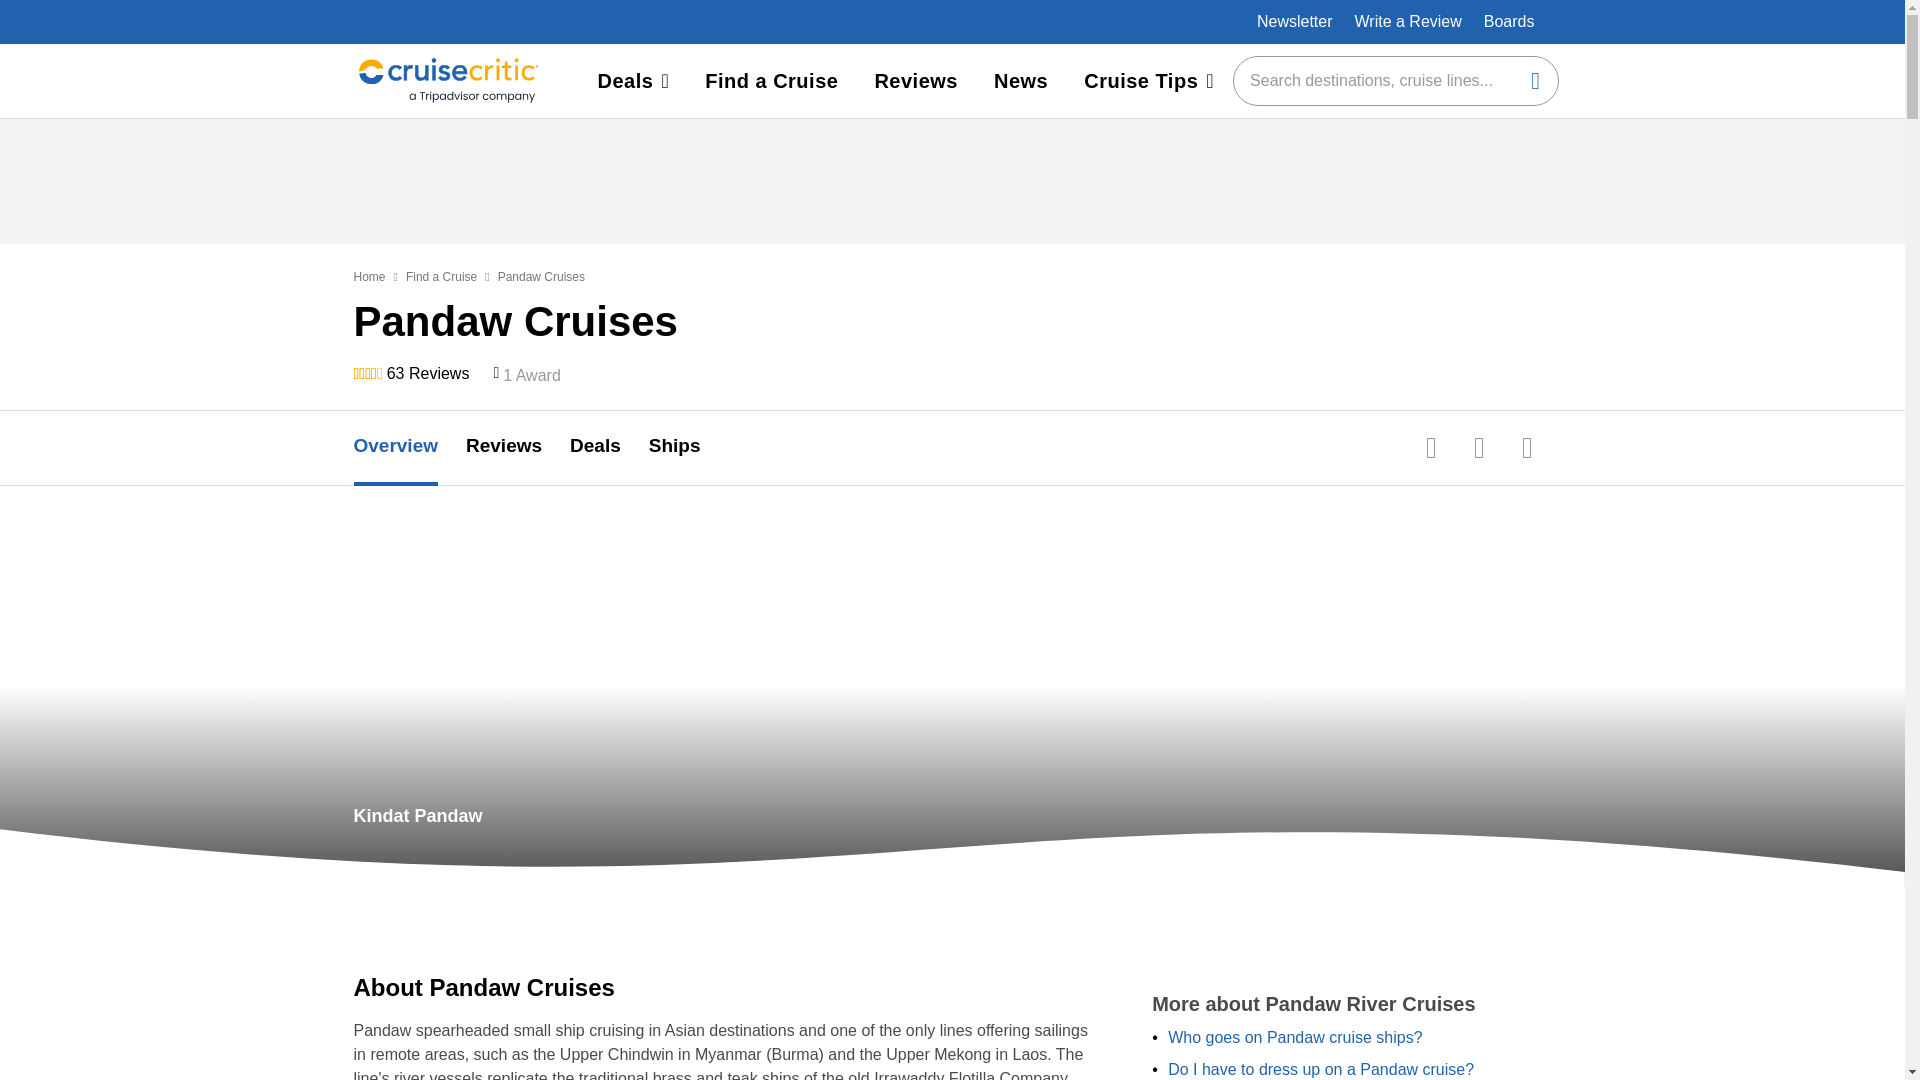  Describe the element at coordinates (518, 448) in the screenshot. I see `Reviews` at that location.